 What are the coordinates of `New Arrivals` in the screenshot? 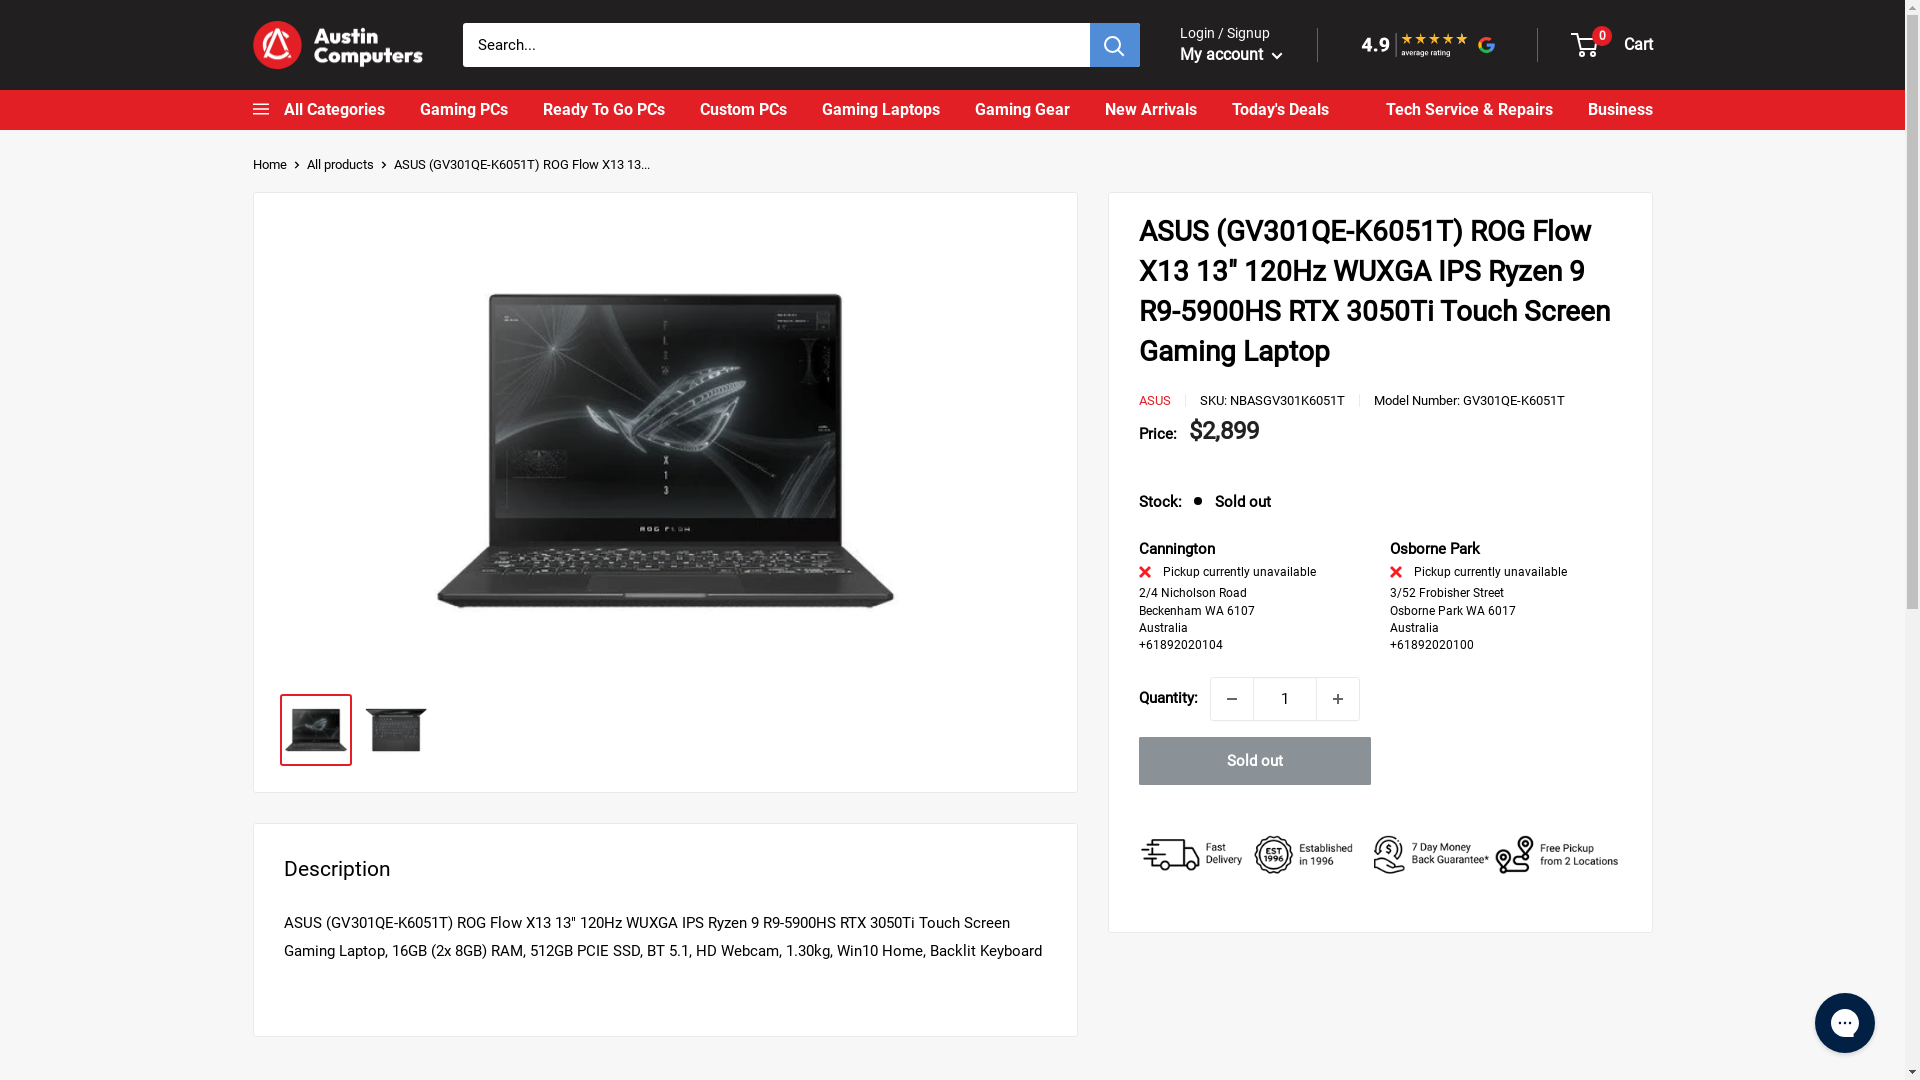 It's located at (1150, 110).